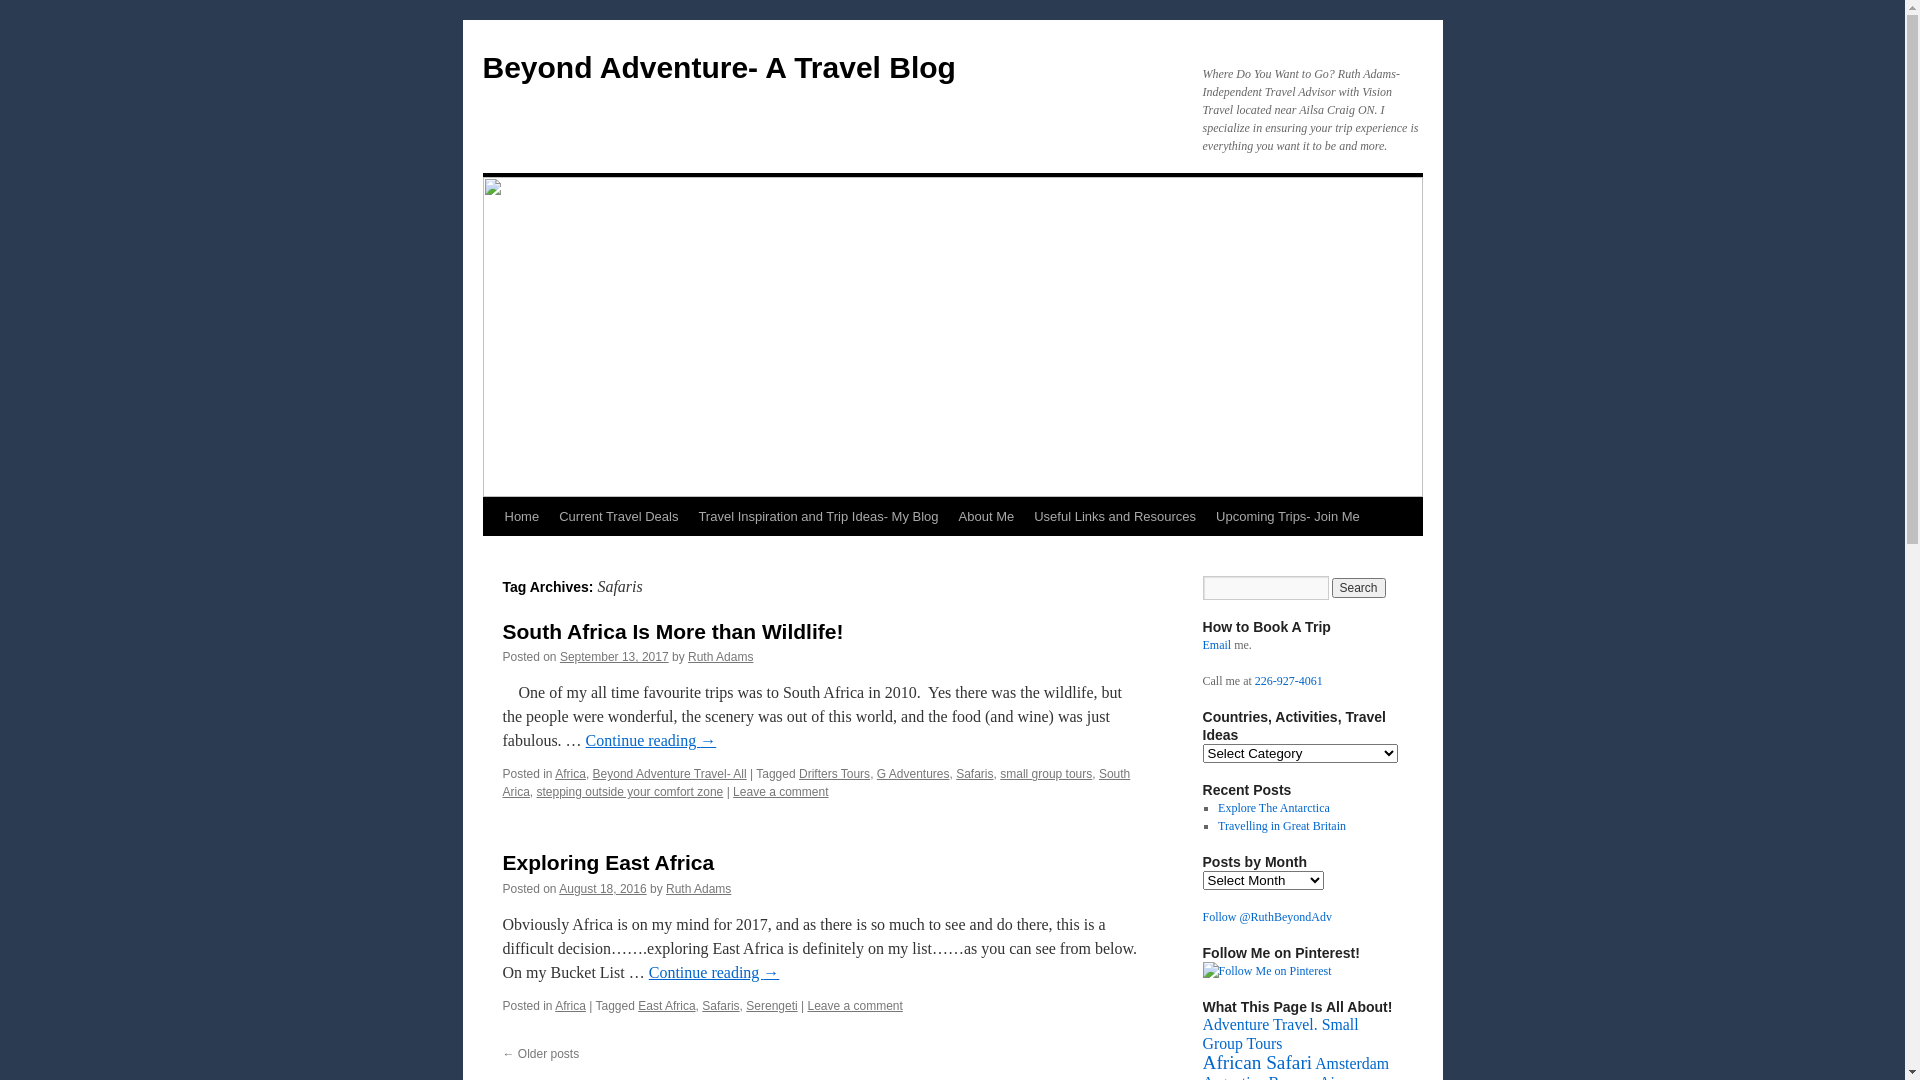 The height and width of the screenshot is (1080, 1920). What do you see at coordinates (608, 862) in the screenshot?
I see `Exploring East Africa` at bounding box center [608, 862].